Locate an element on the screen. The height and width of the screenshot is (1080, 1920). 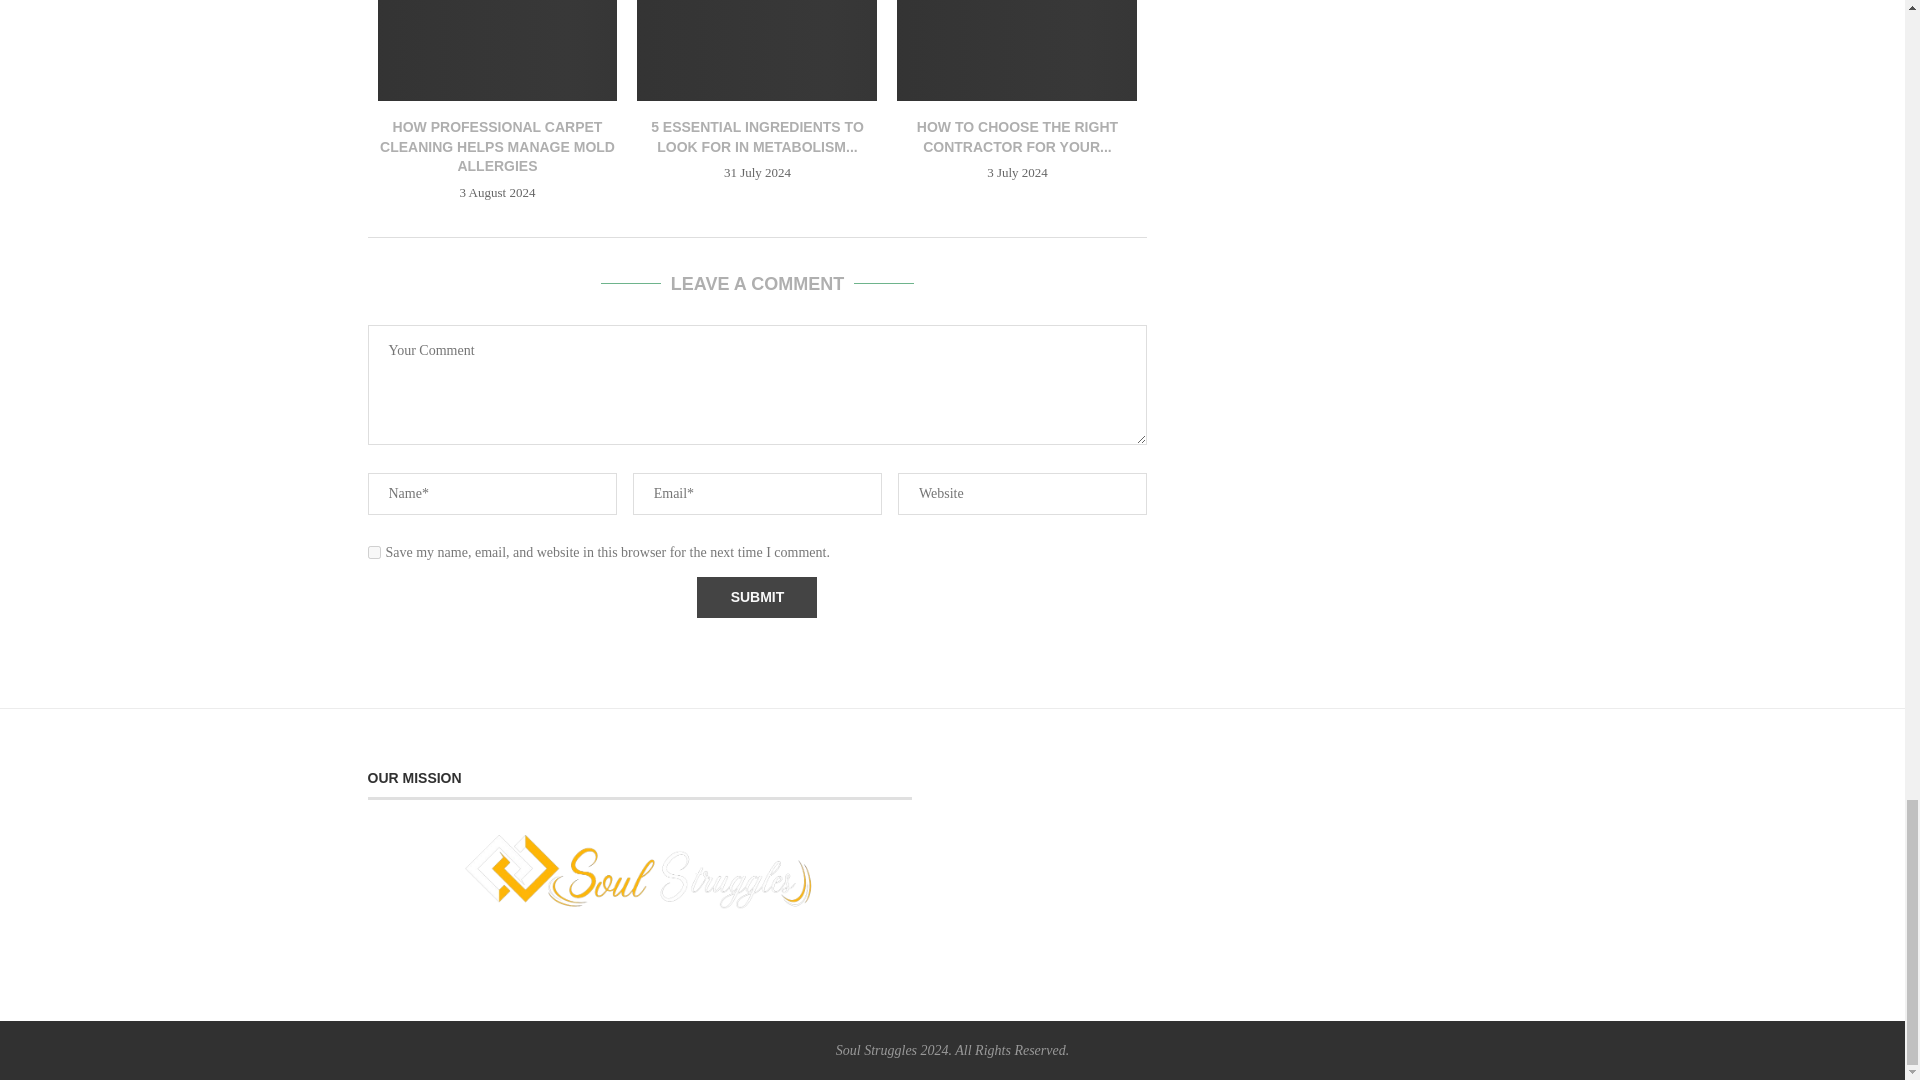
Submit is located at coordinates (756, 596).